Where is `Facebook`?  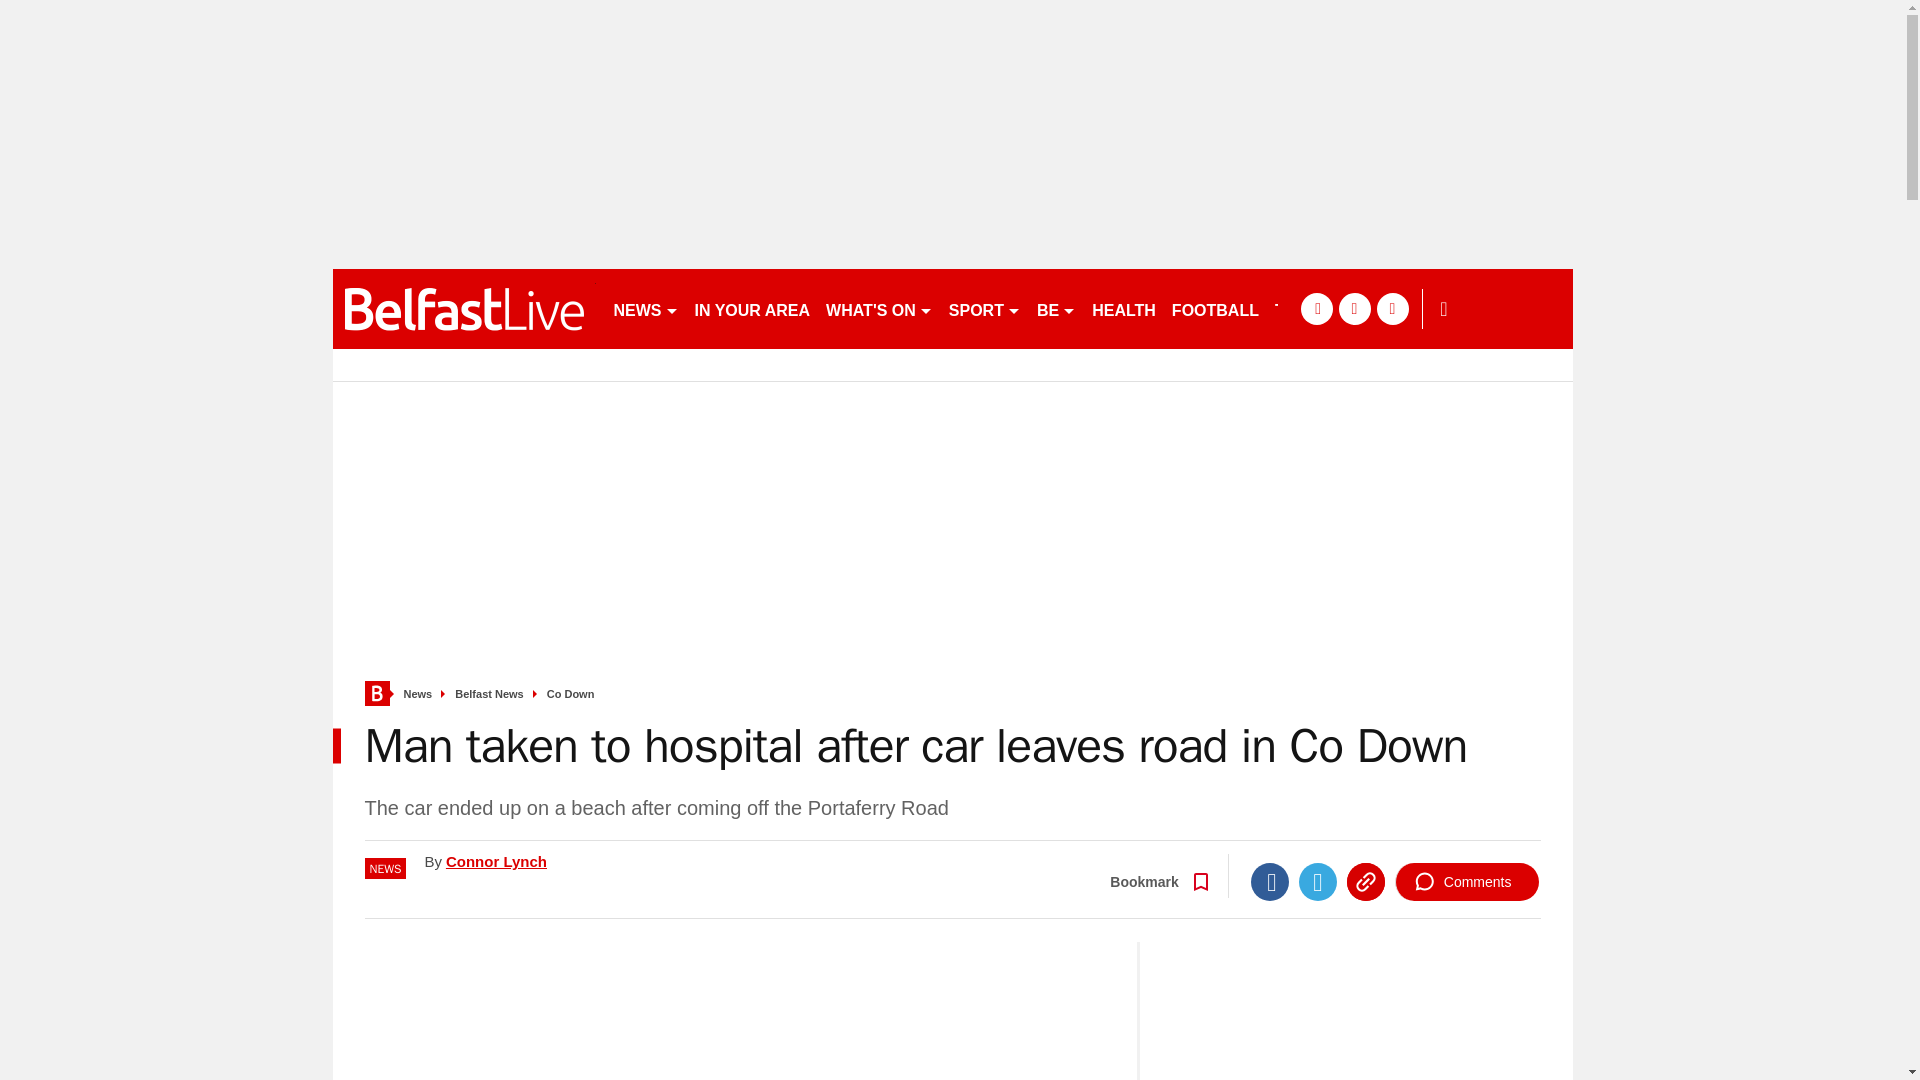
Facebook is located at coordinates (1270, 881).